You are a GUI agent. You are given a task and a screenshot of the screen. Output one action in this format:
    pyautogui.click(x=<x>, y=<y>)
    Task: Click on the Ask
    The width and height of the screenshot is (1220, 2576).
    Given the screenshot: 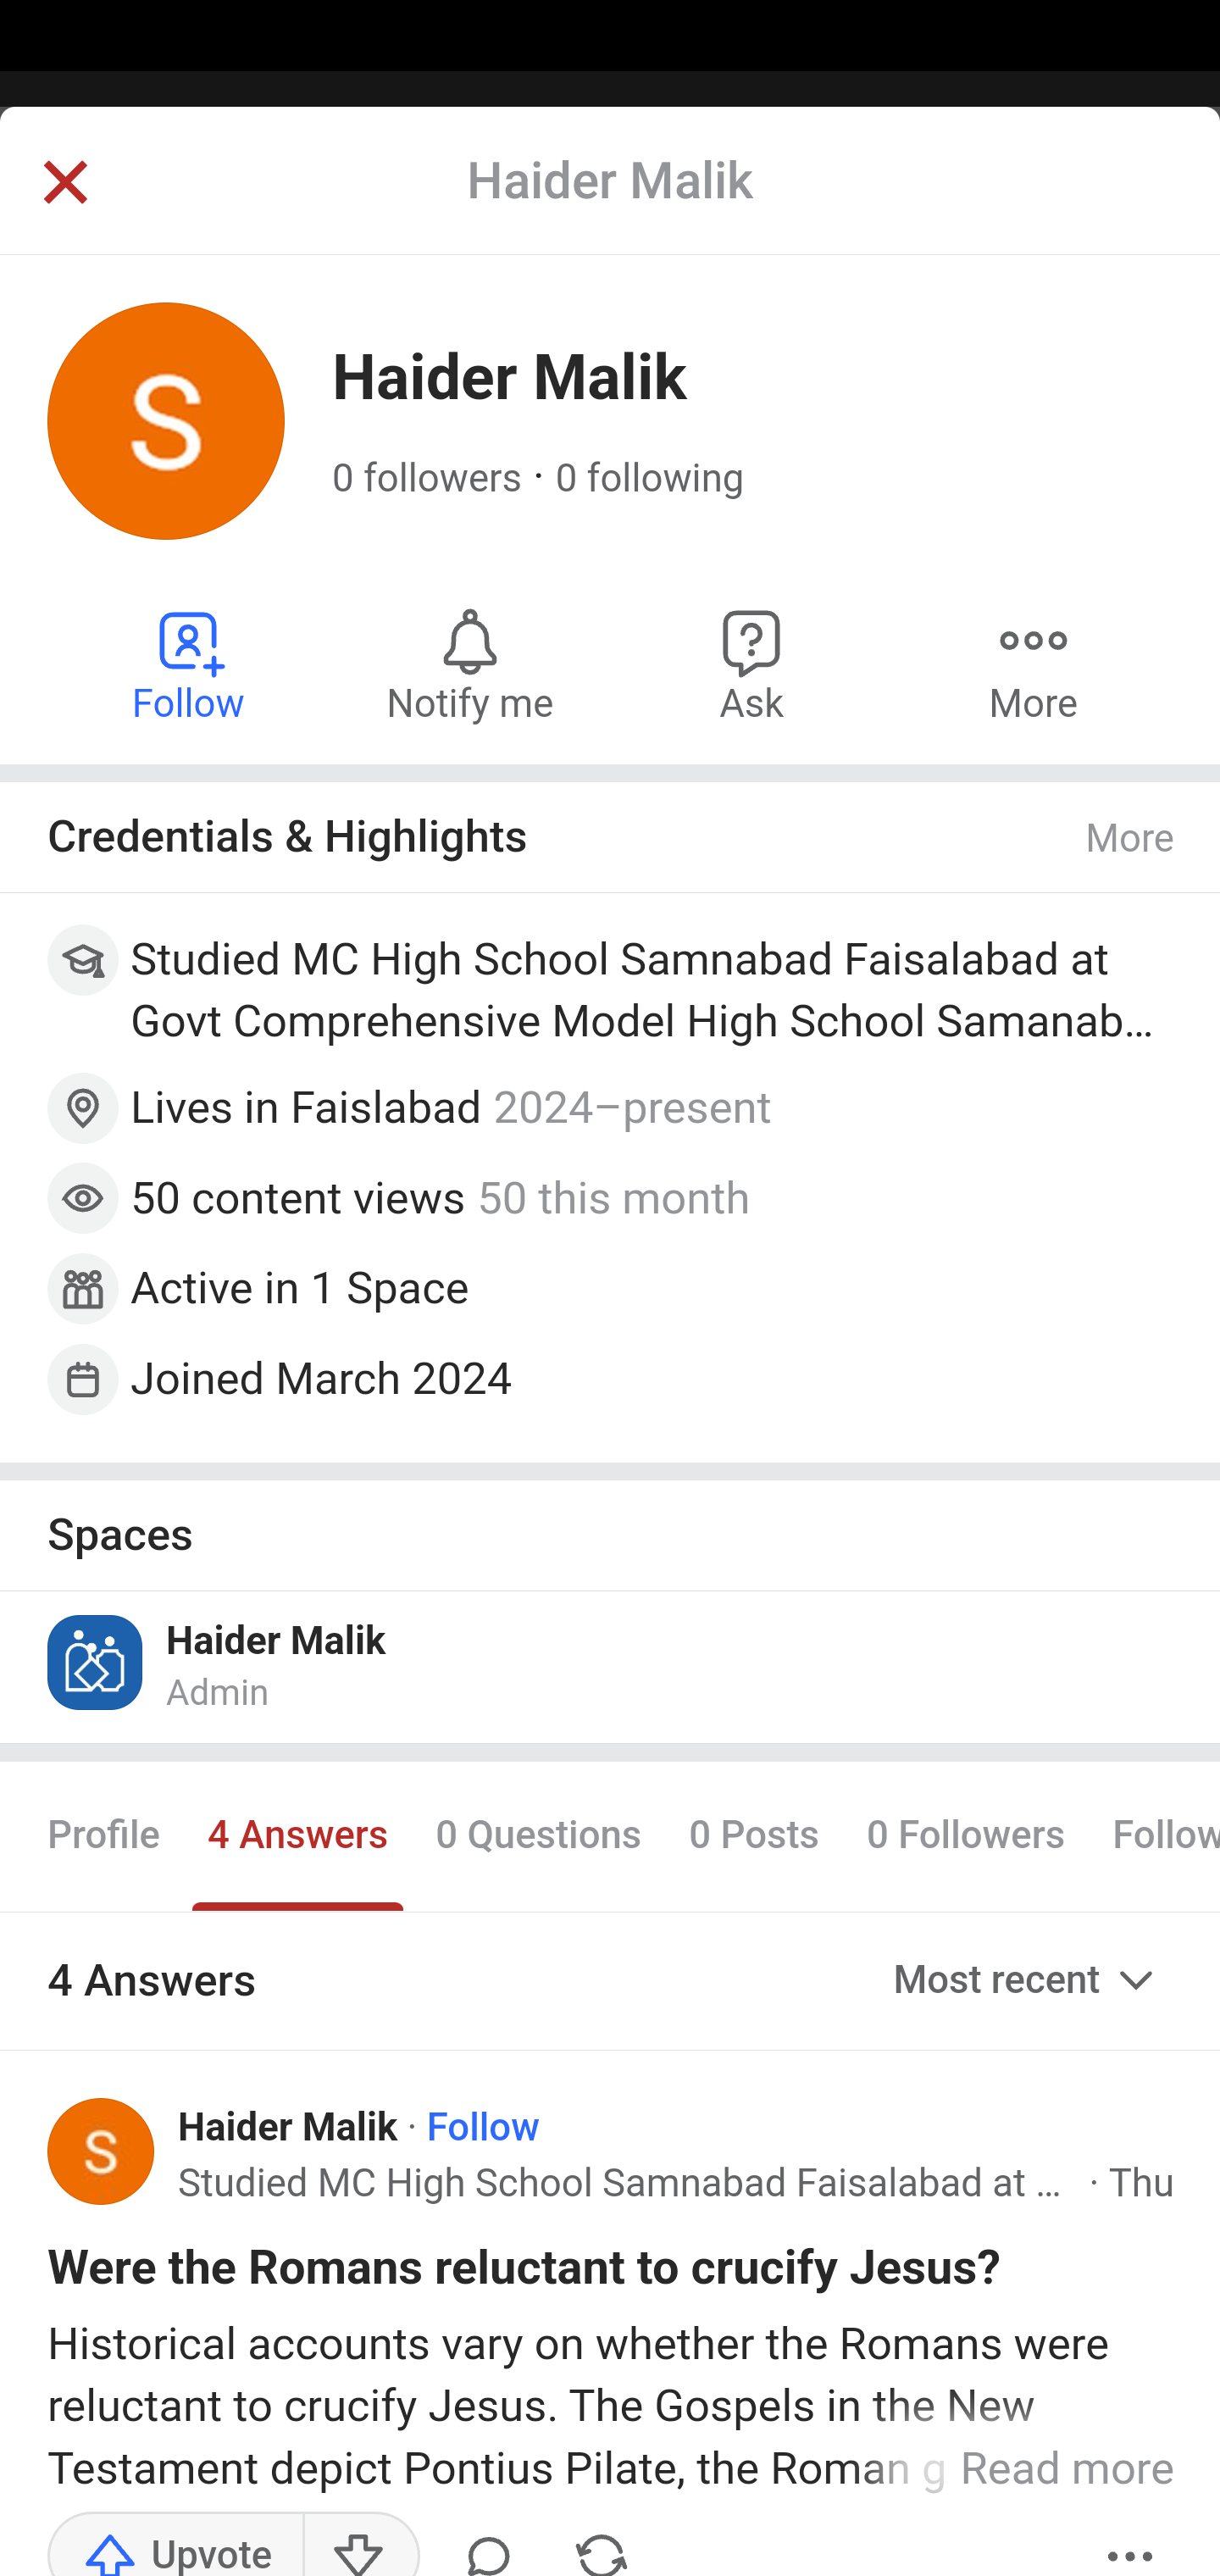 What is the action you would take?
    pyautogui.click(x=752, y=664)
    